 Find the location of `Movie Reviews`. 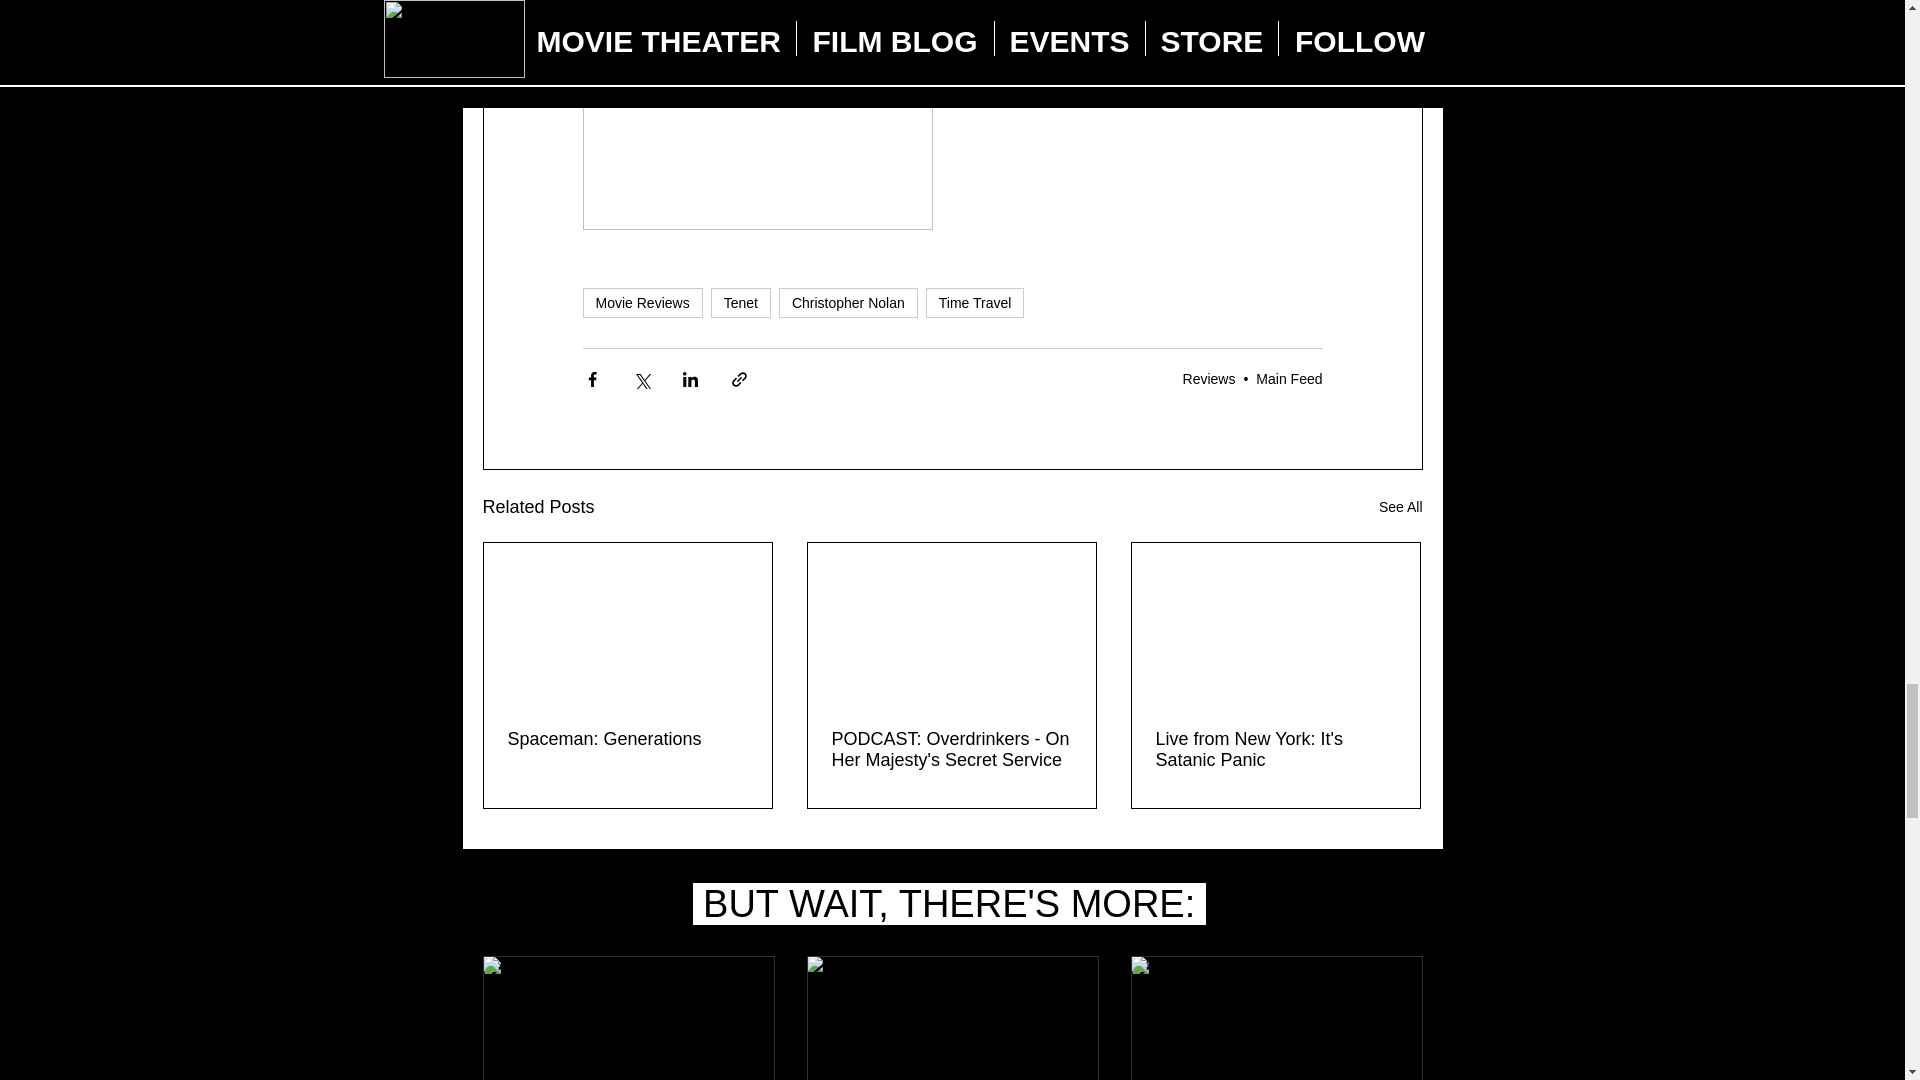

Movie Reviews is located at coordinates (642, 302).